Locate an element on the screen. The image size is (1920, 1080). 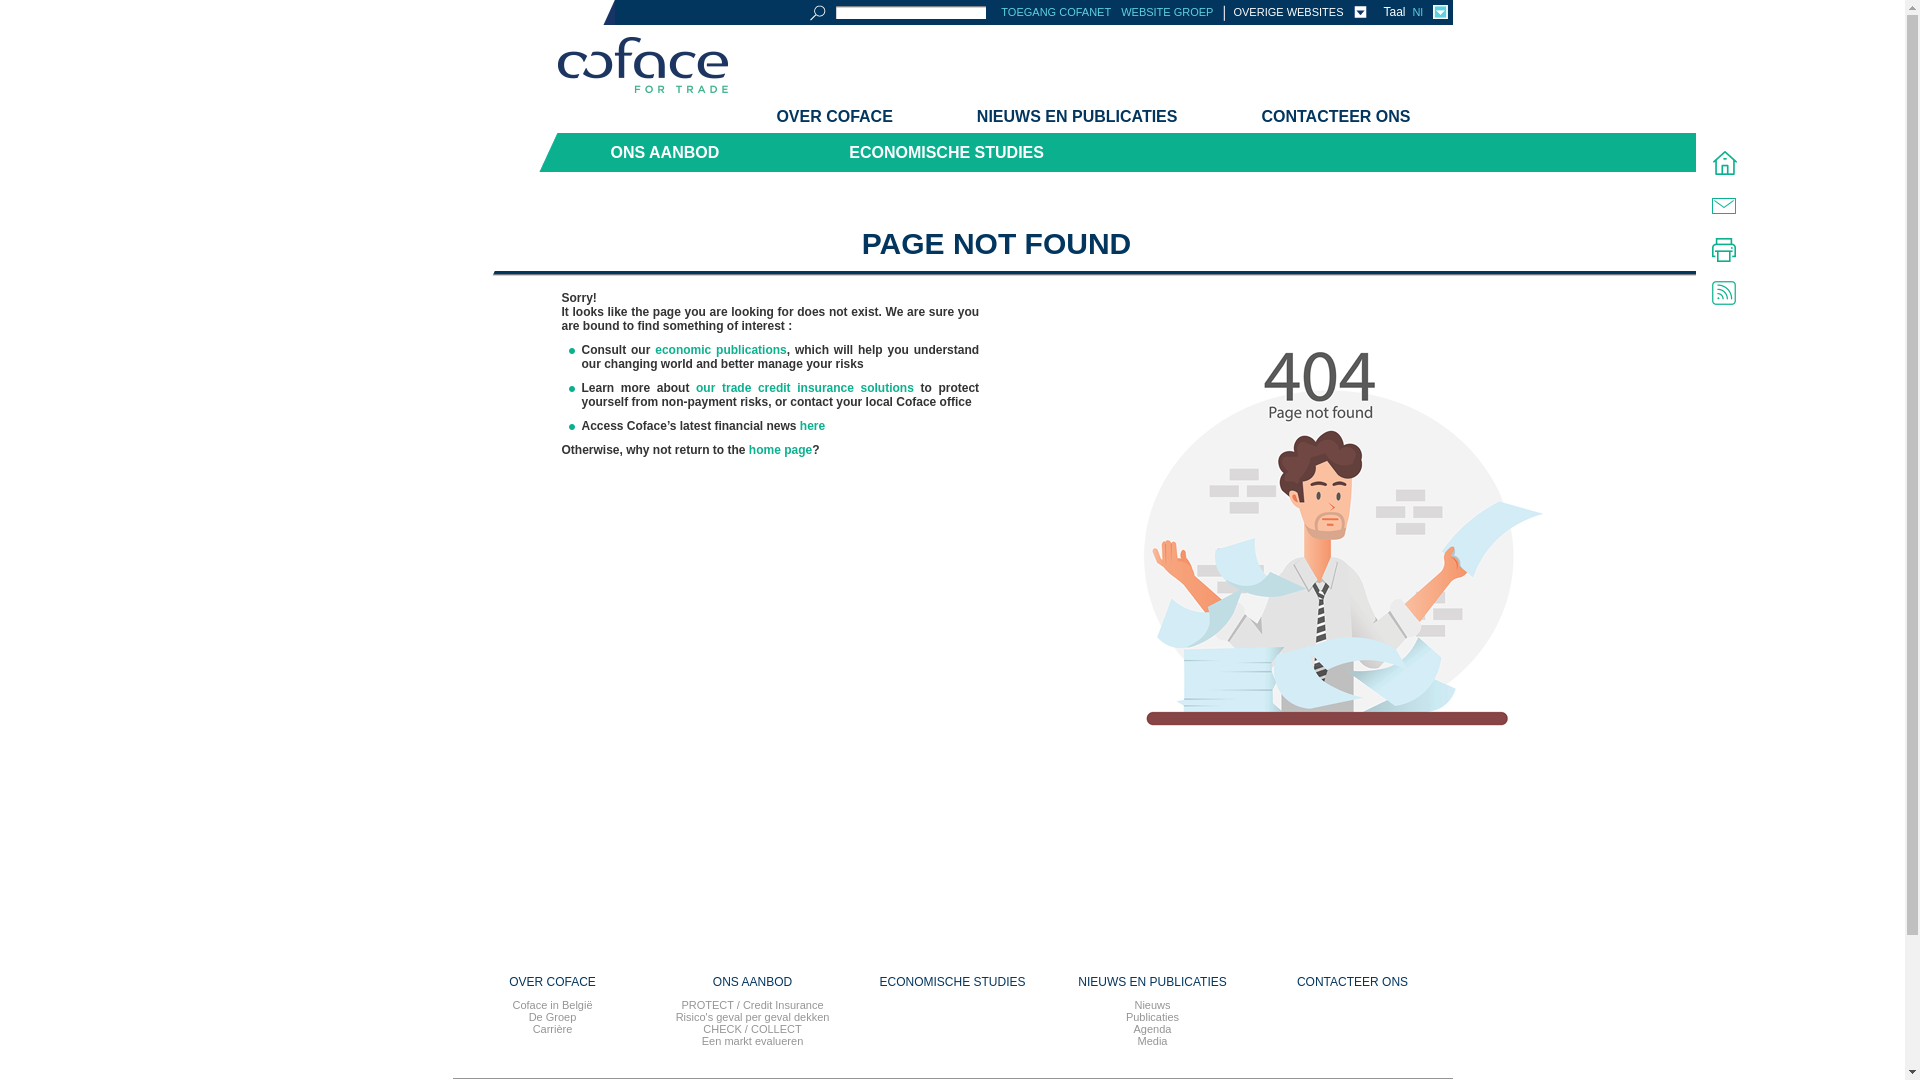
Een markt evalueren is located at coordinates (753, 1041).